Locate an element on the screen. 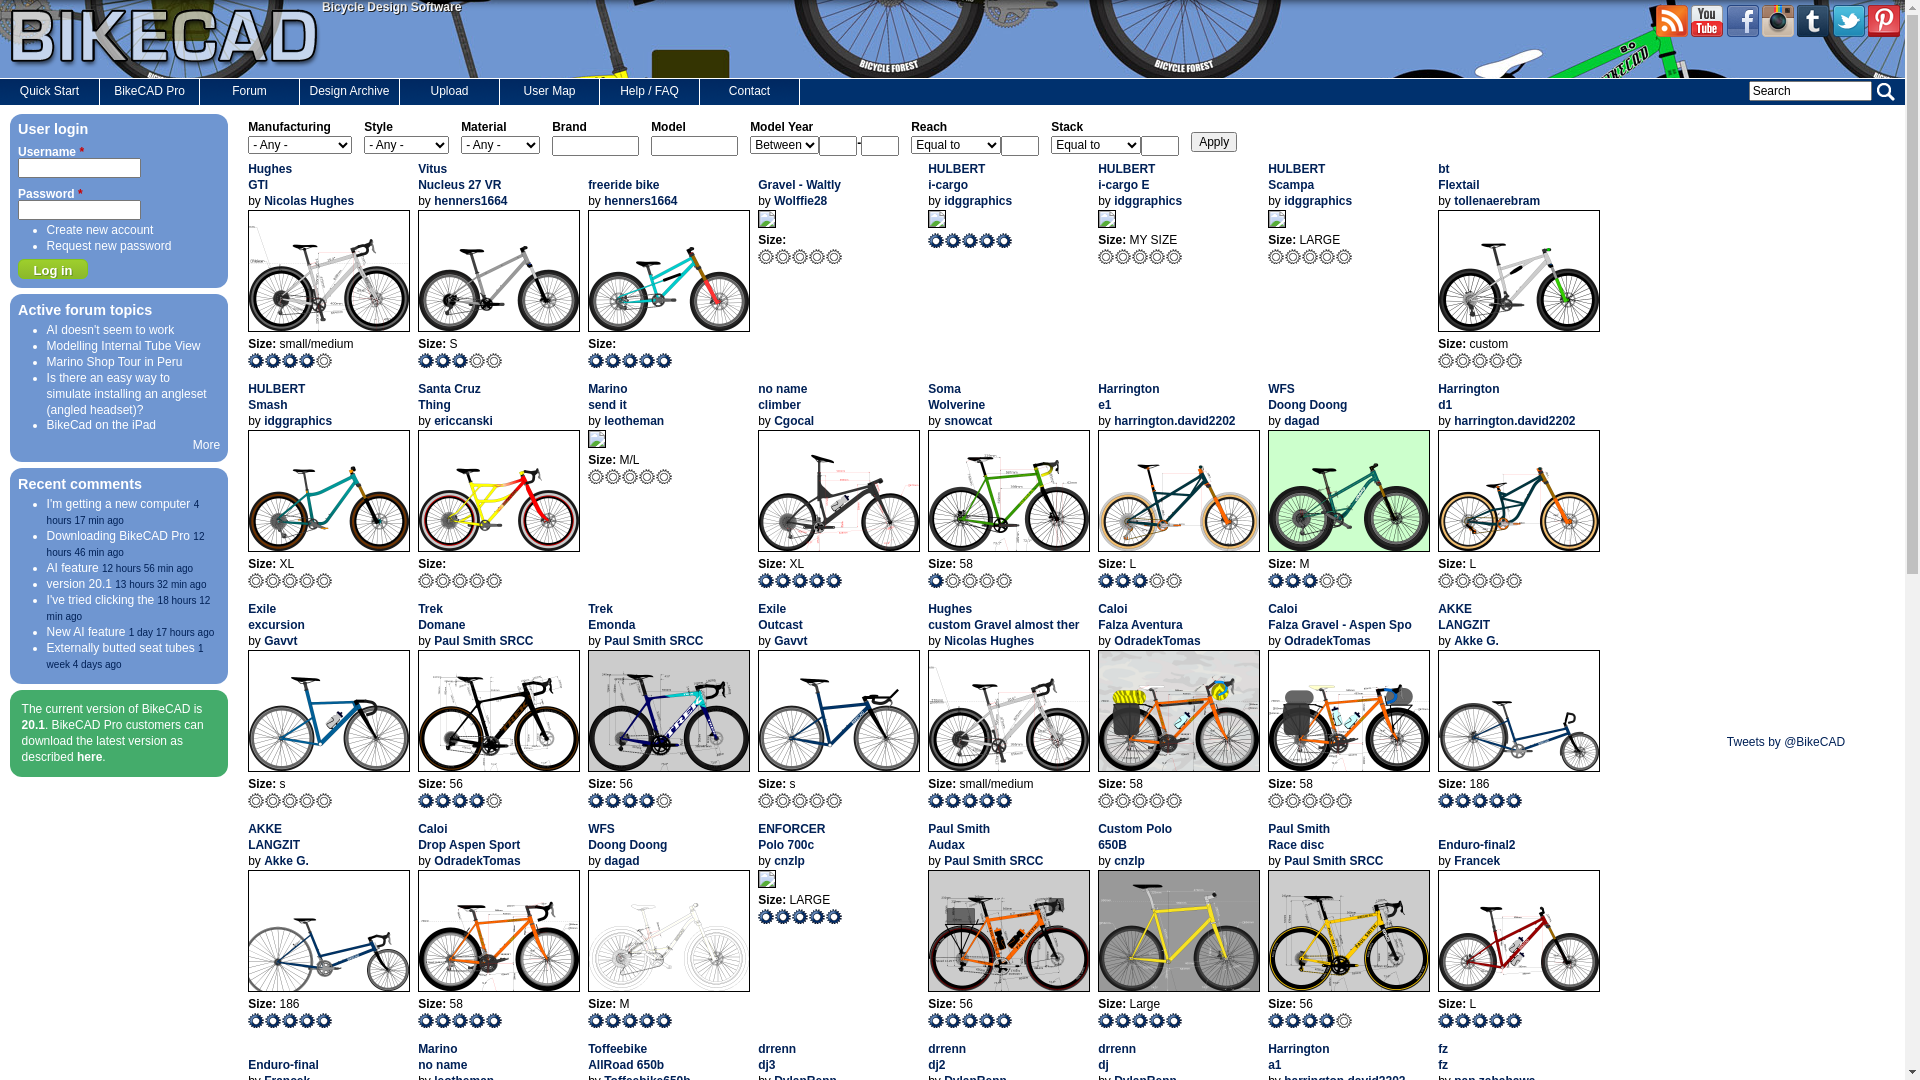 Image resolution: width=1920 pixels, height=1080 pixels. AI doesn't seem to work is located at coordinates (111, 330).